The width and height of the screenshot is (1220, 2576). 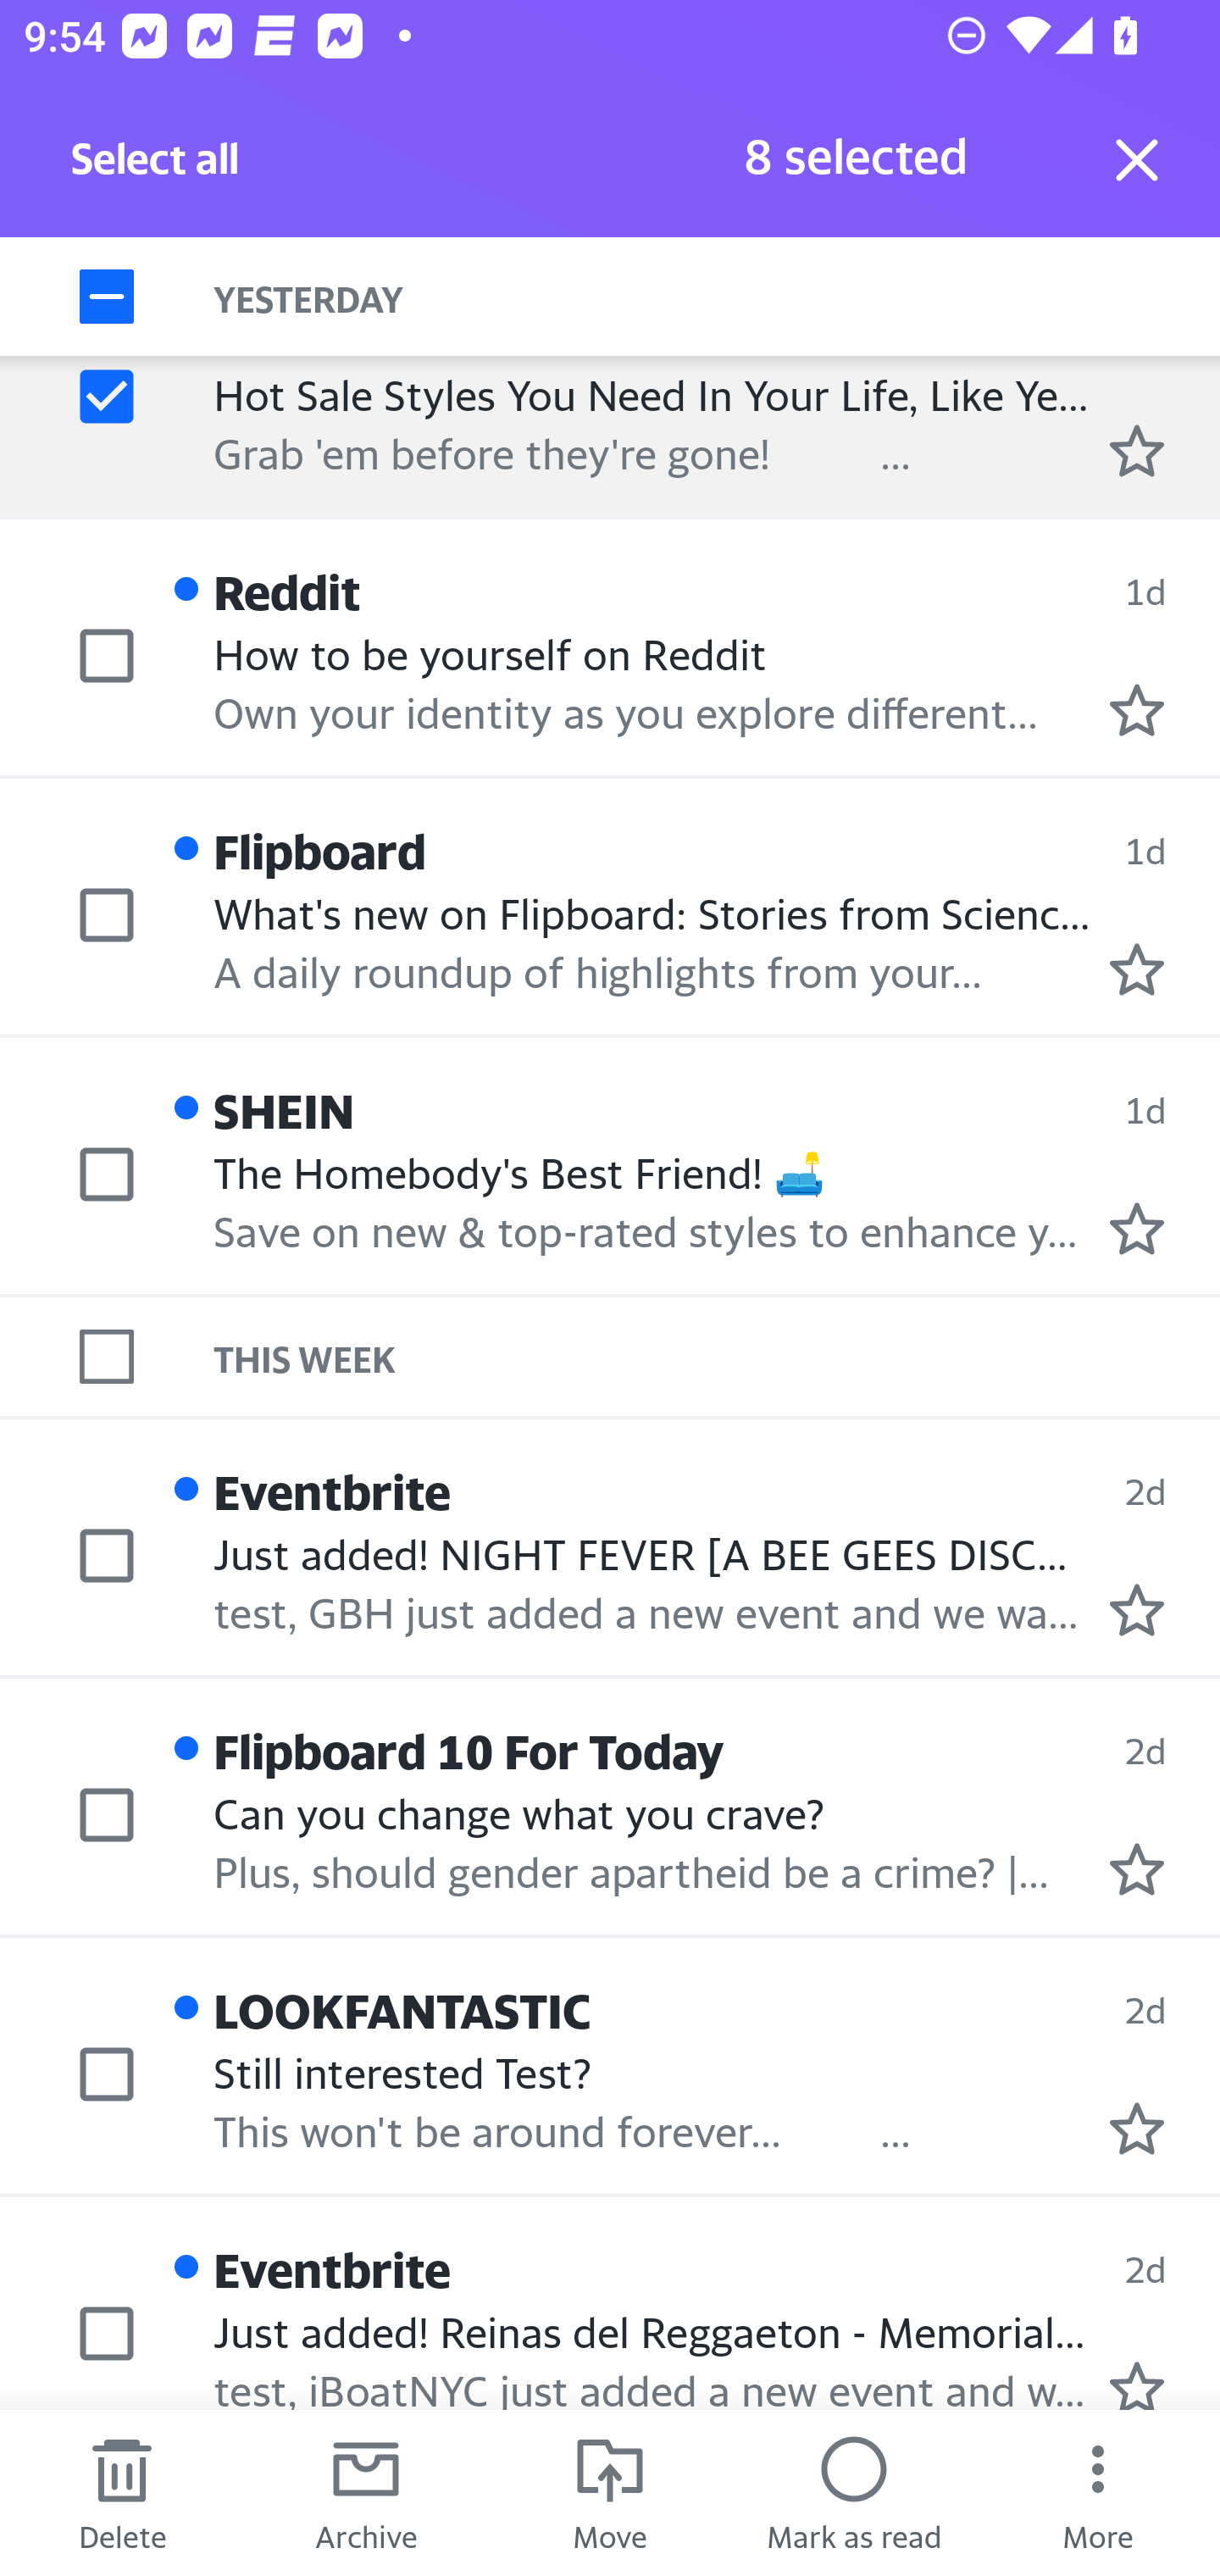 I want to click on Mark as read, so click(x=854, y=2493).